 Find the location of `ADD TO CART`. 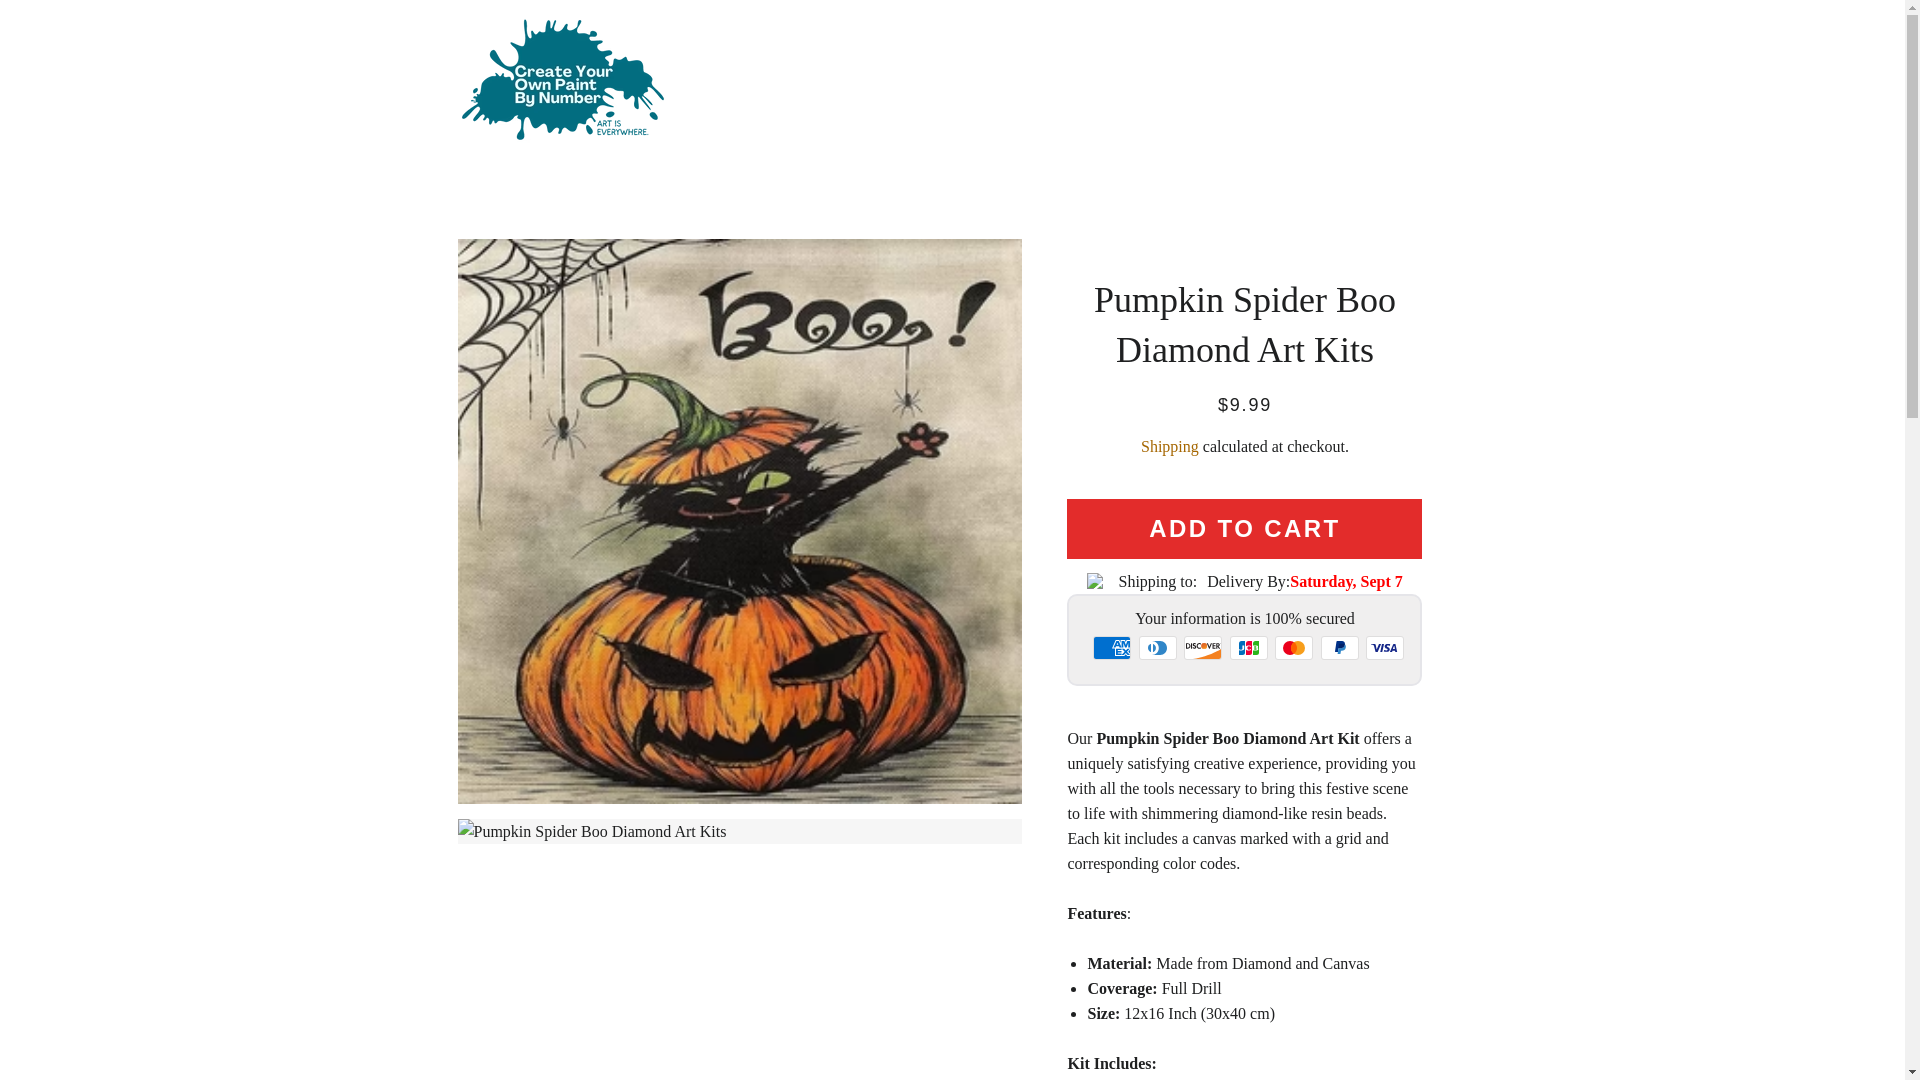

ADD TO CART is located at coordinates (1244, 528).